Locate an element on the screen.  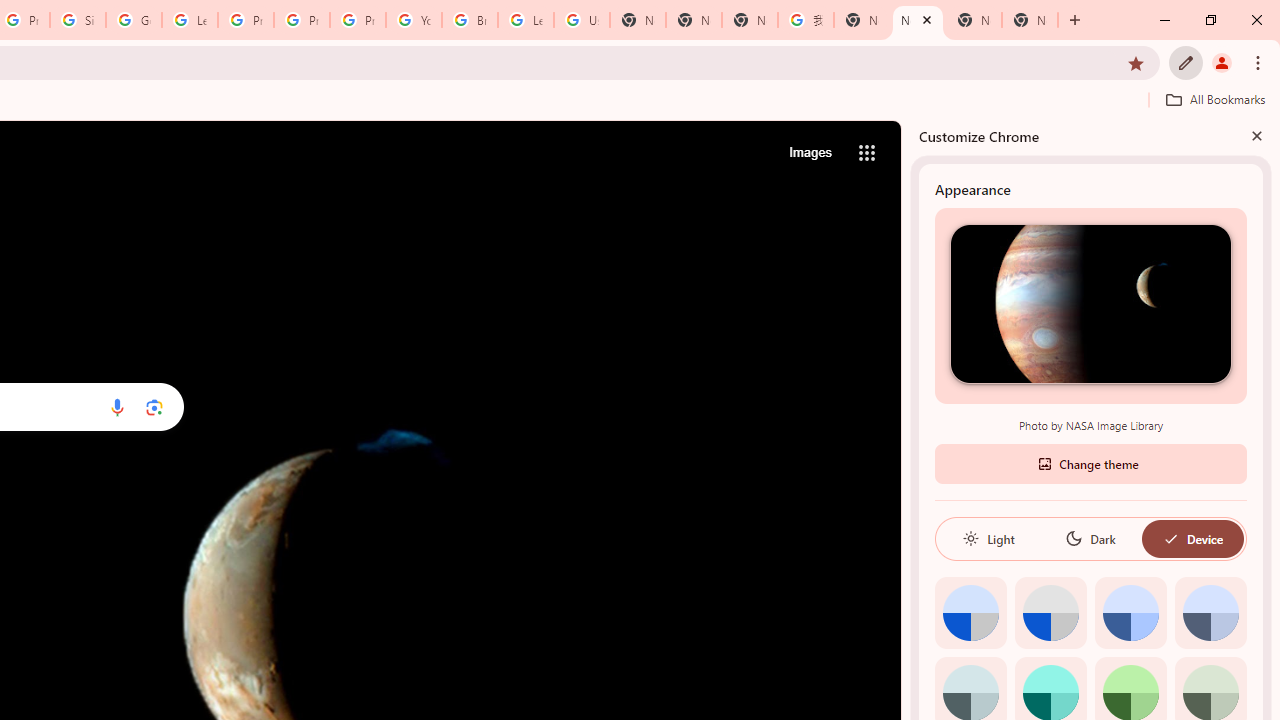
Sign in - Google Accounts is located at coordinates (78, 20).